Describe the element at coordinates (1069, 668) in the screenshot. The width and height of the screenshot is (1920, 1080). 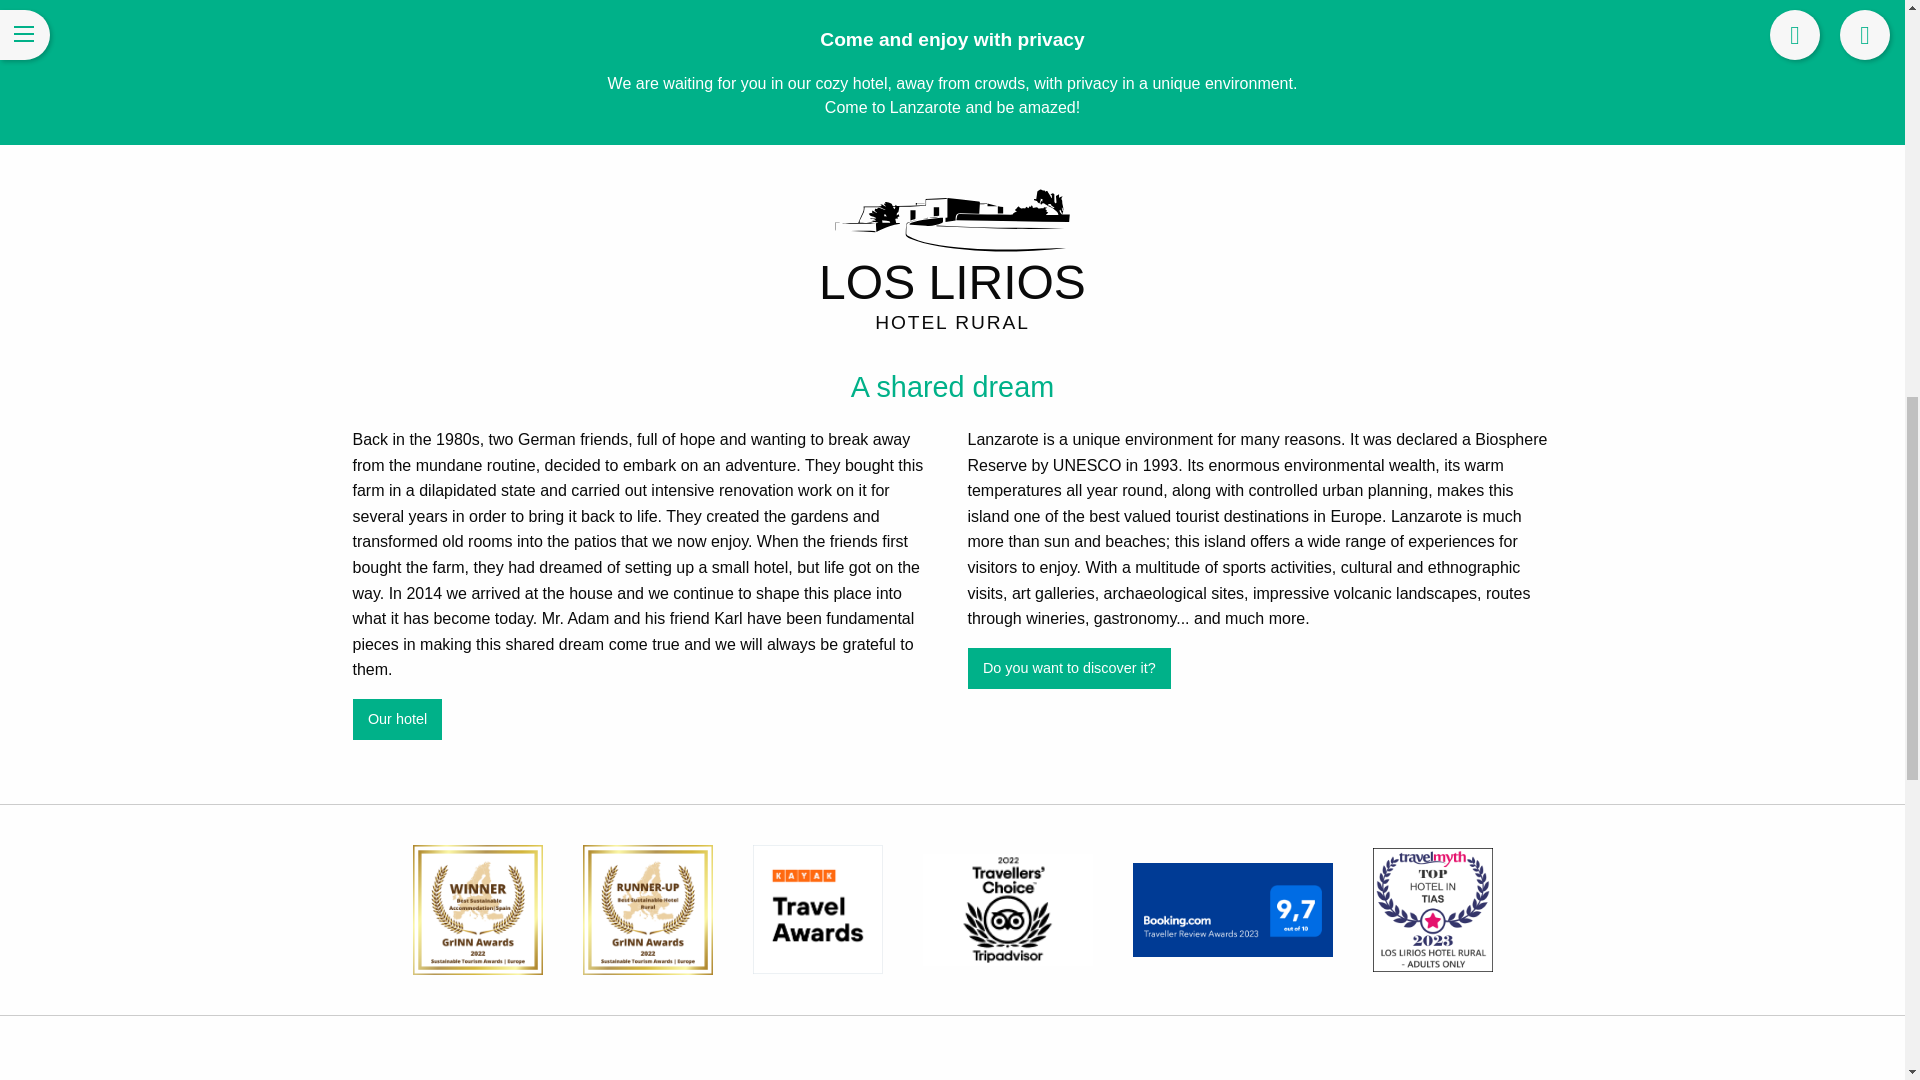
I see `Do you want to discover it?` at that location.